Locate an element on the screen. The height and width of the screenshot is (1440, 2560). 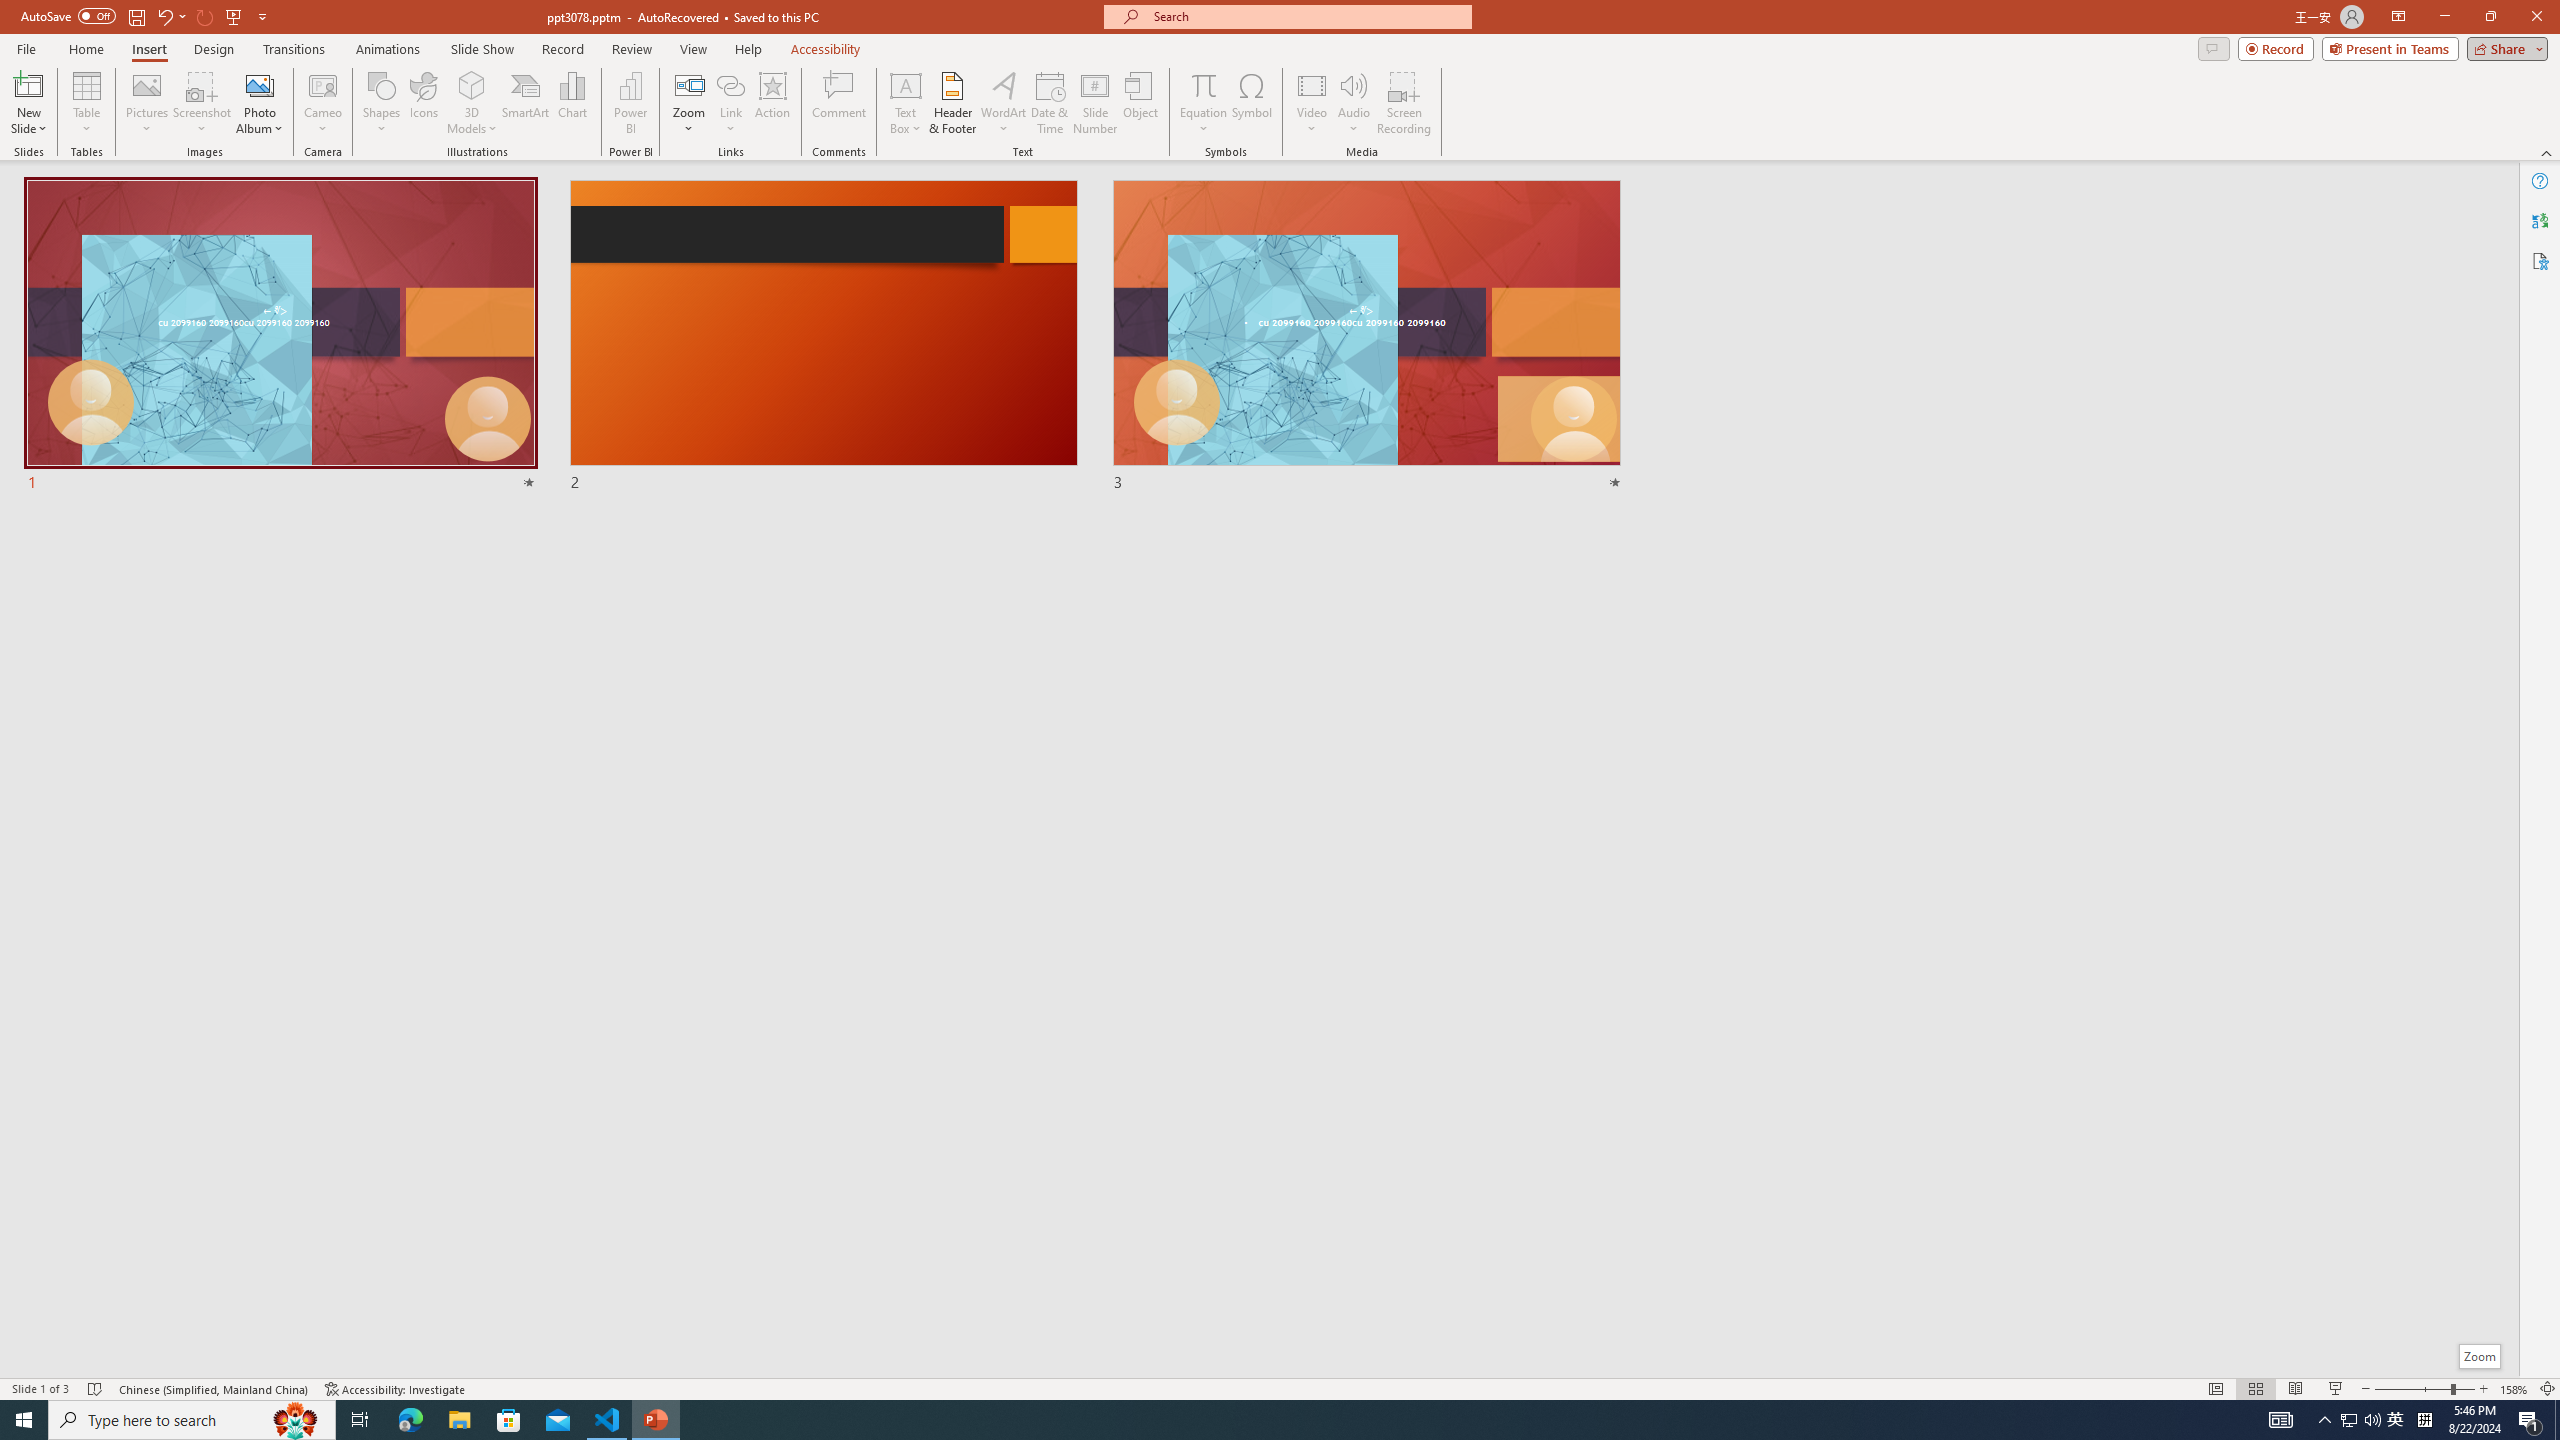
3D Models is located at coordinates (472, 85).